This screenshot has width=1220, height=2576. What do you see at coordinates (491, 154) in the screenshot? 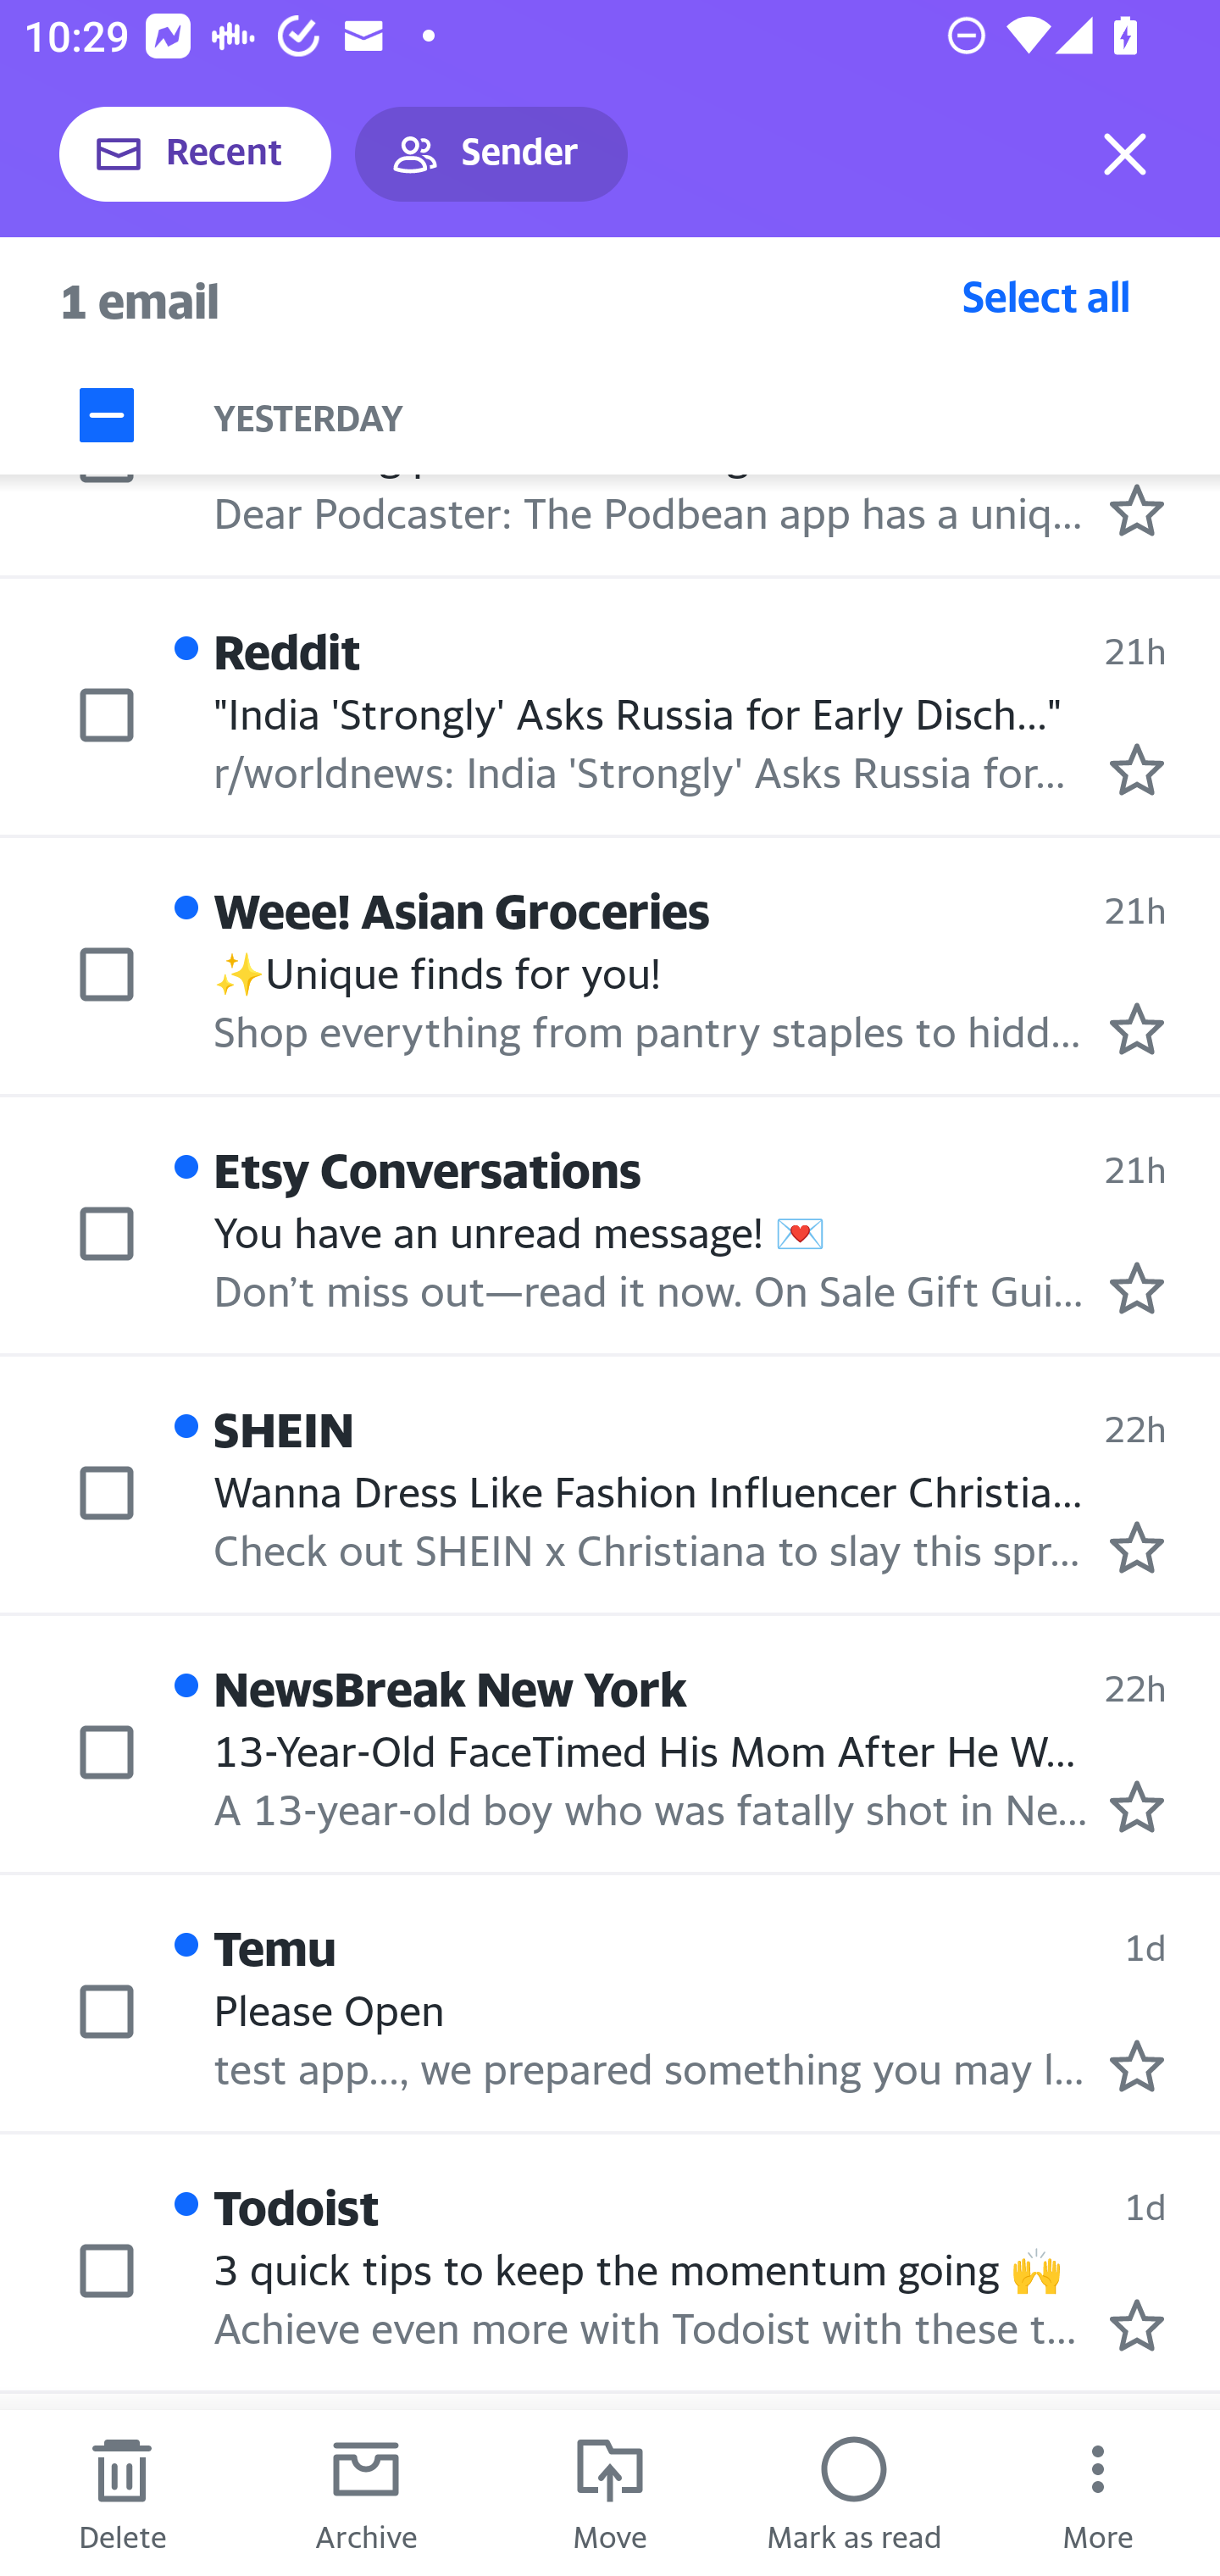
I see `Sender` at bounding box center [491, 154].